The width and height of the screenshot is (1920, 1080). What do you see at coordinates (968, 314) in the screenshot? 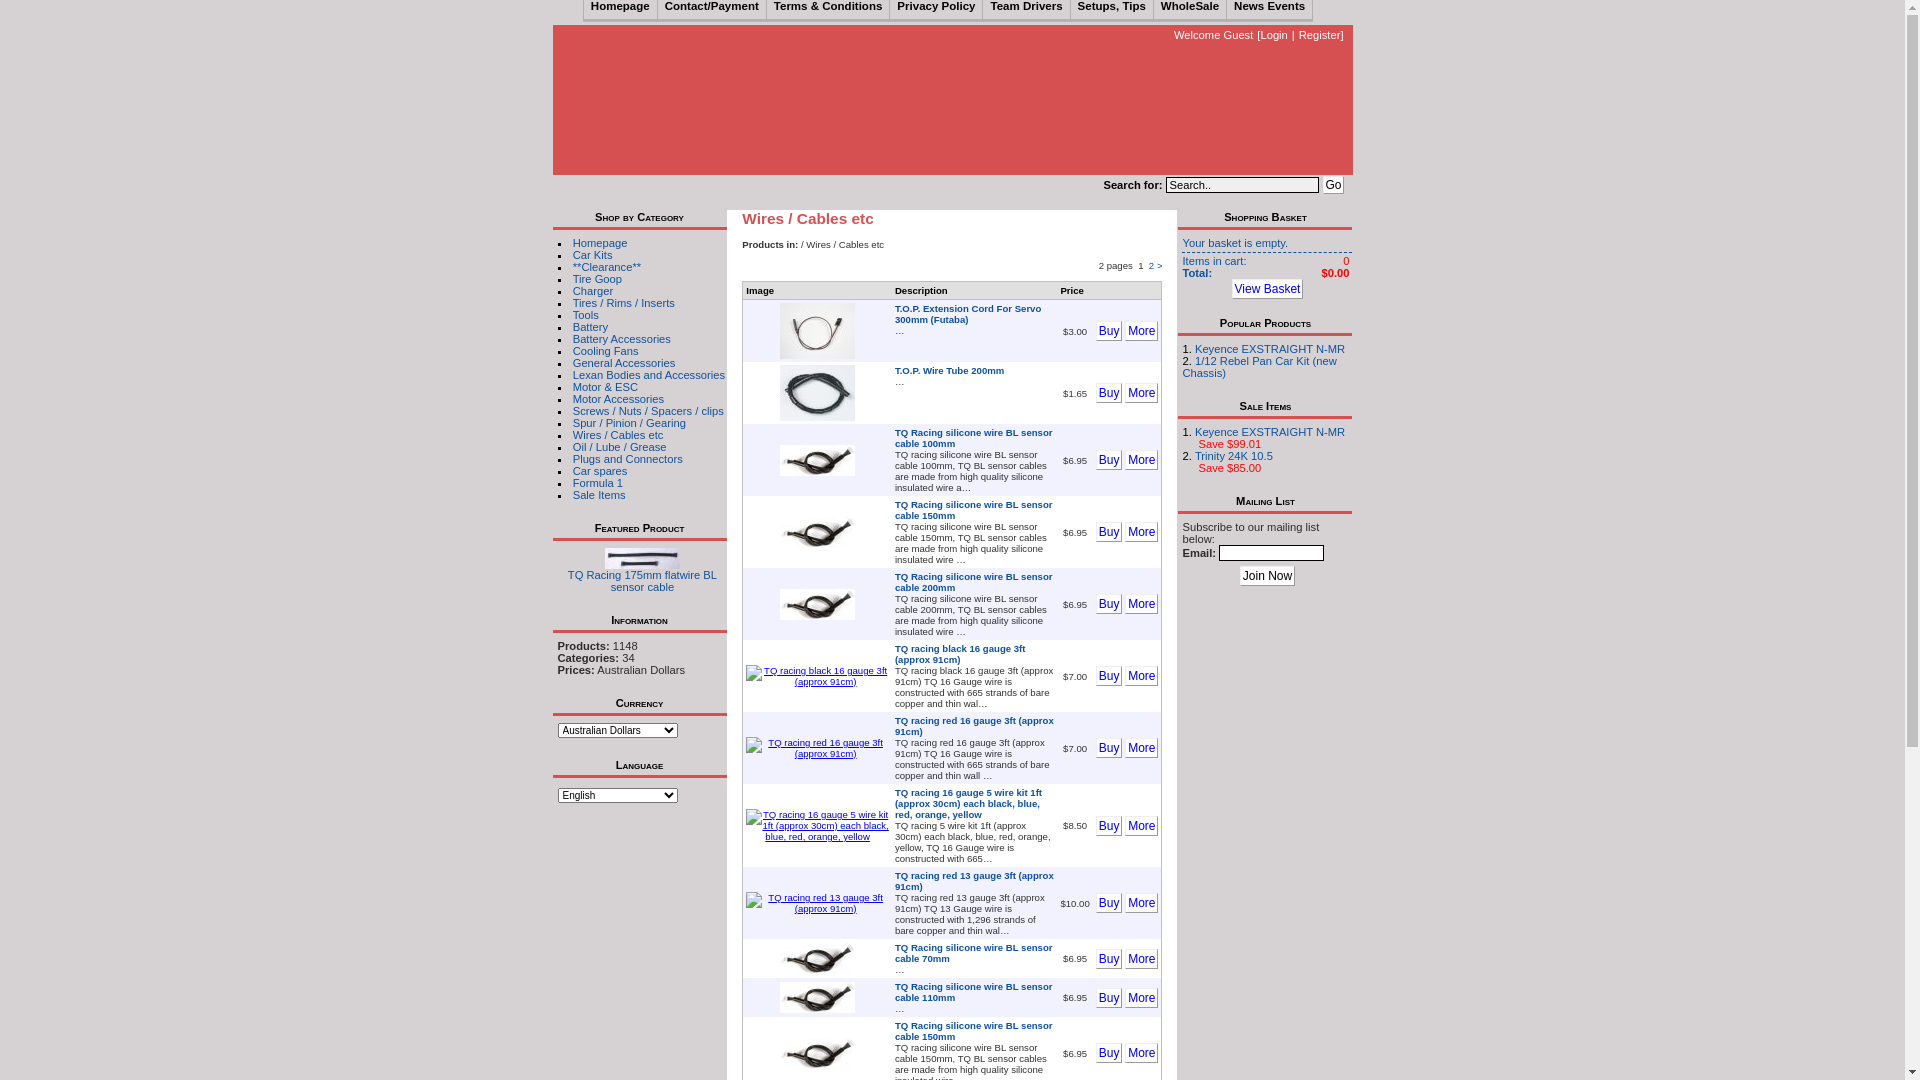
I see `T.O.P. Extension Cord For Servo 300mm (Futaba)` at bounding box center [968, 314].